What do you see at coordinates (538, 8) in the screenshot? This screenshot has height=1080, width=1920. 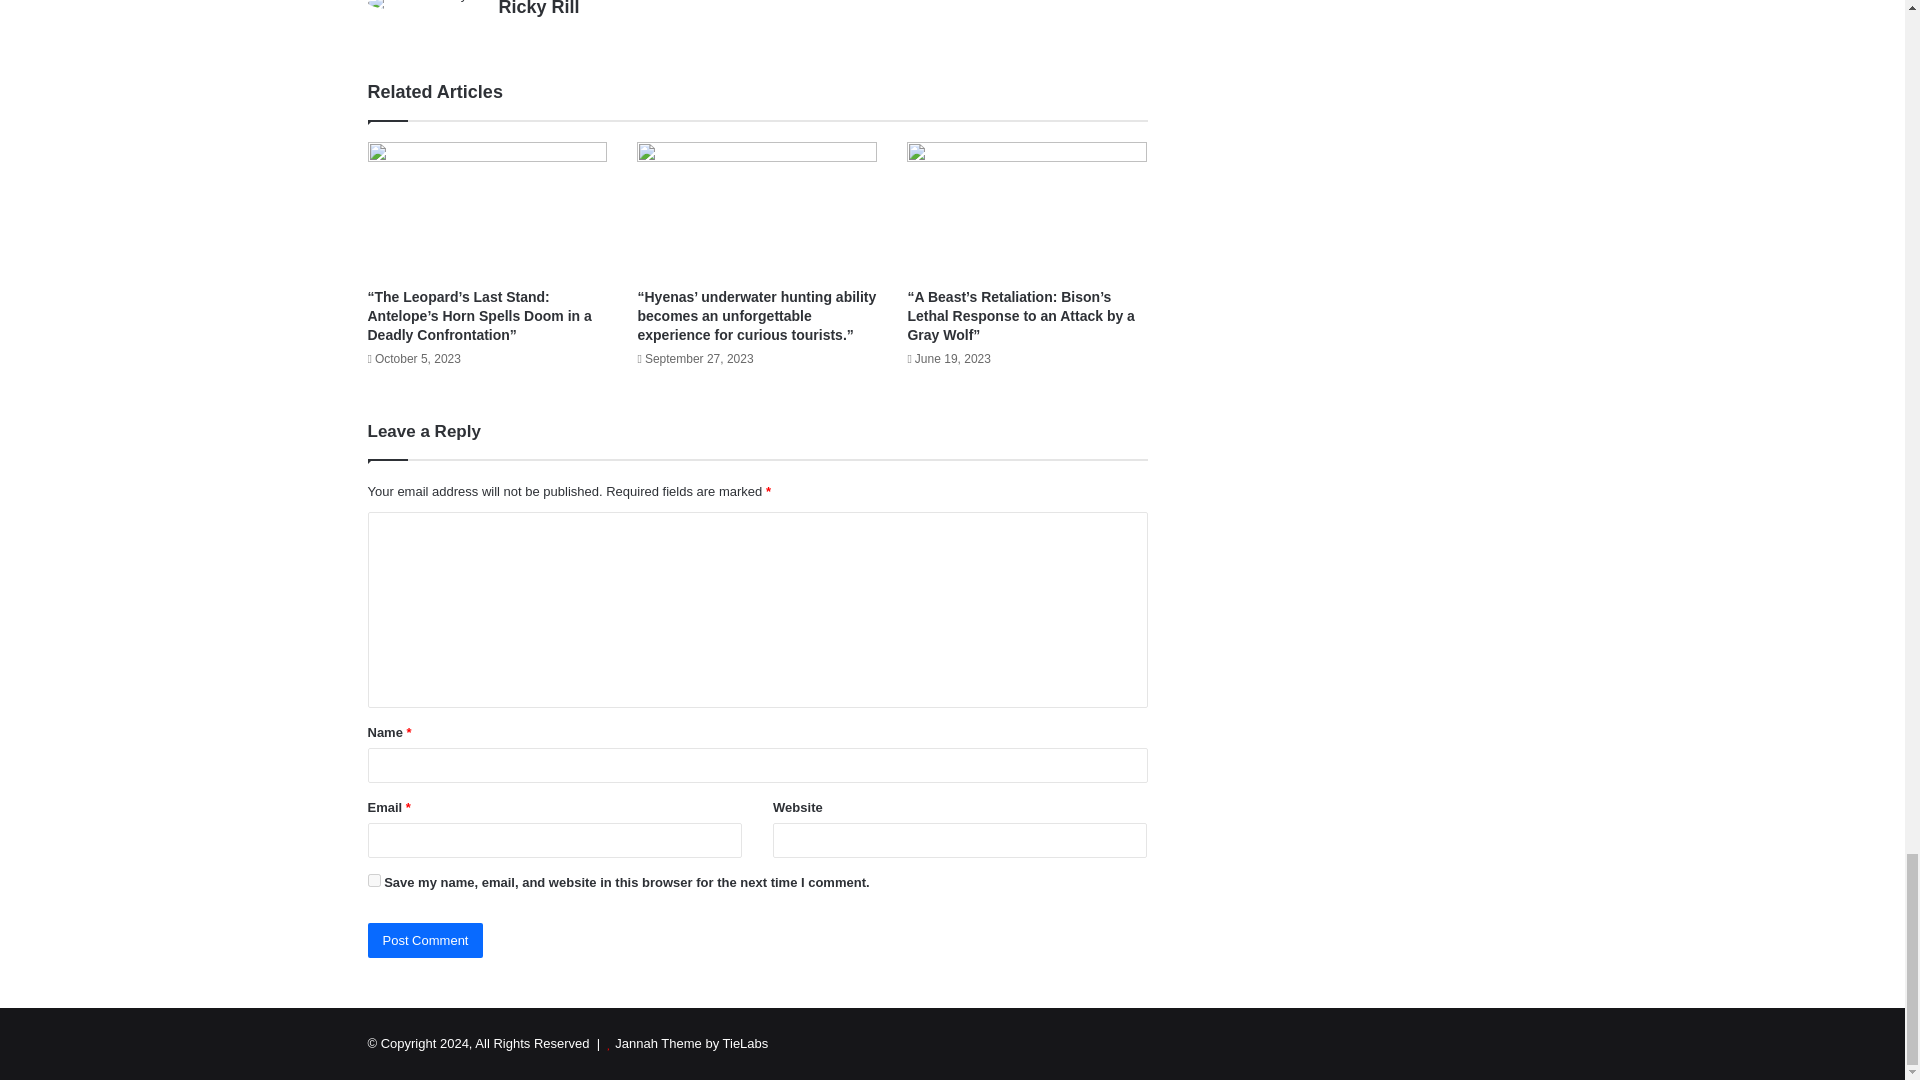 I see `Ricky Rill` at bounding box center [538, 8].